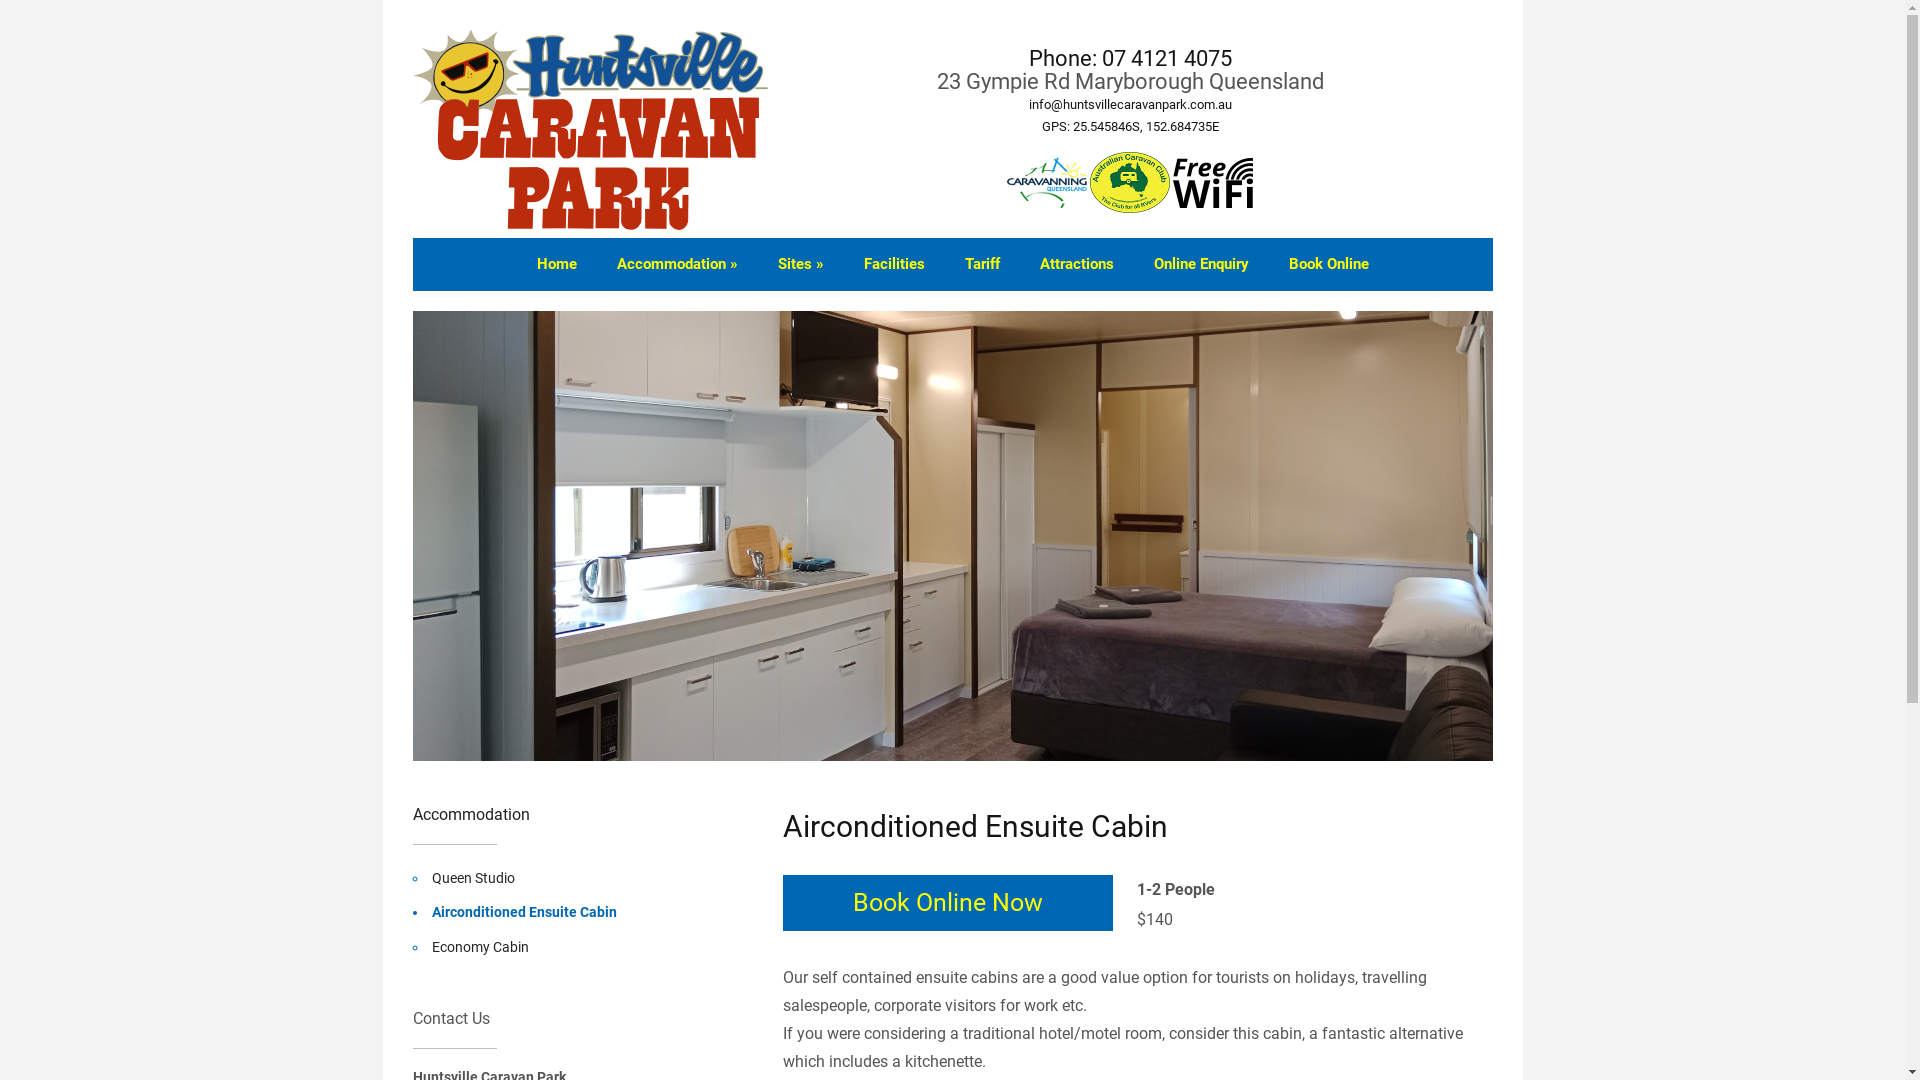  What do you see at coordinates (470, 814) in the screenshot?
I see `Accommodation` at bounding box center [470, 814].